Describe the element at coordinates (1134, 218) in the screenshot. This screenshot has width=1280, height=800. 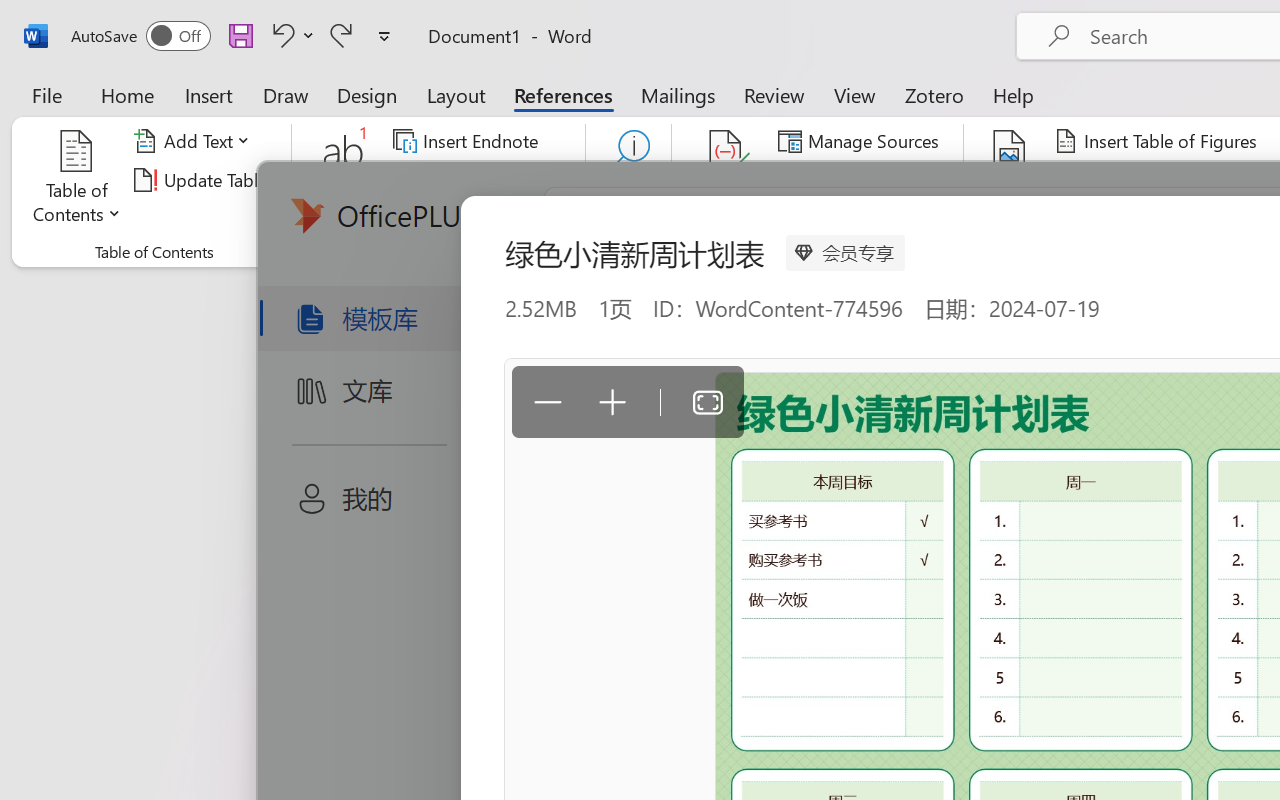
I see `Cross-reference...` at that location.